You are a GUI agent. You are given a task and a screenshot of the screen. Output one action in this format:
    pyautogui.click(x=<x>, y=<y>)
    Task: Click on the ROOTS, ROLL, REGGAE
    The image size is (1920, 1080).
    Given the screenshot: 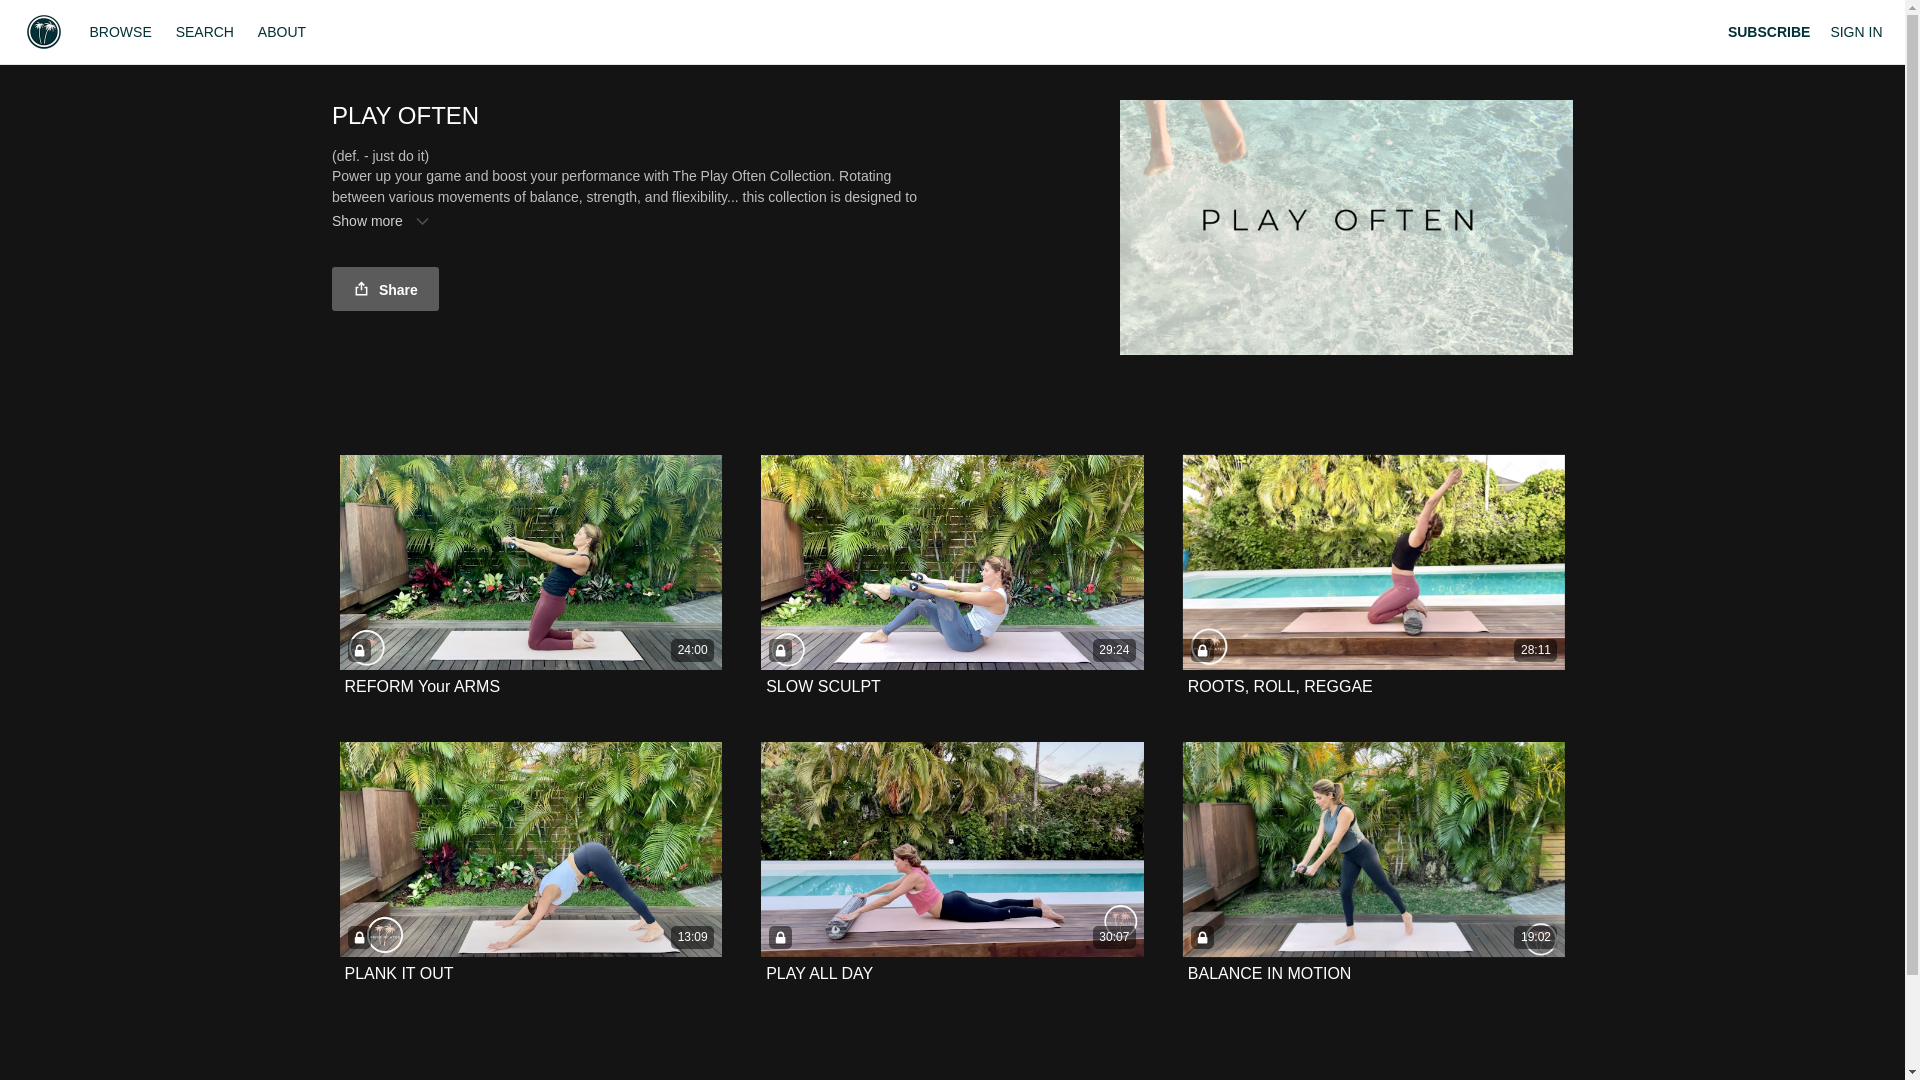 What is the action you would take?
    pyautogui.click(x=1280, y=686)
    